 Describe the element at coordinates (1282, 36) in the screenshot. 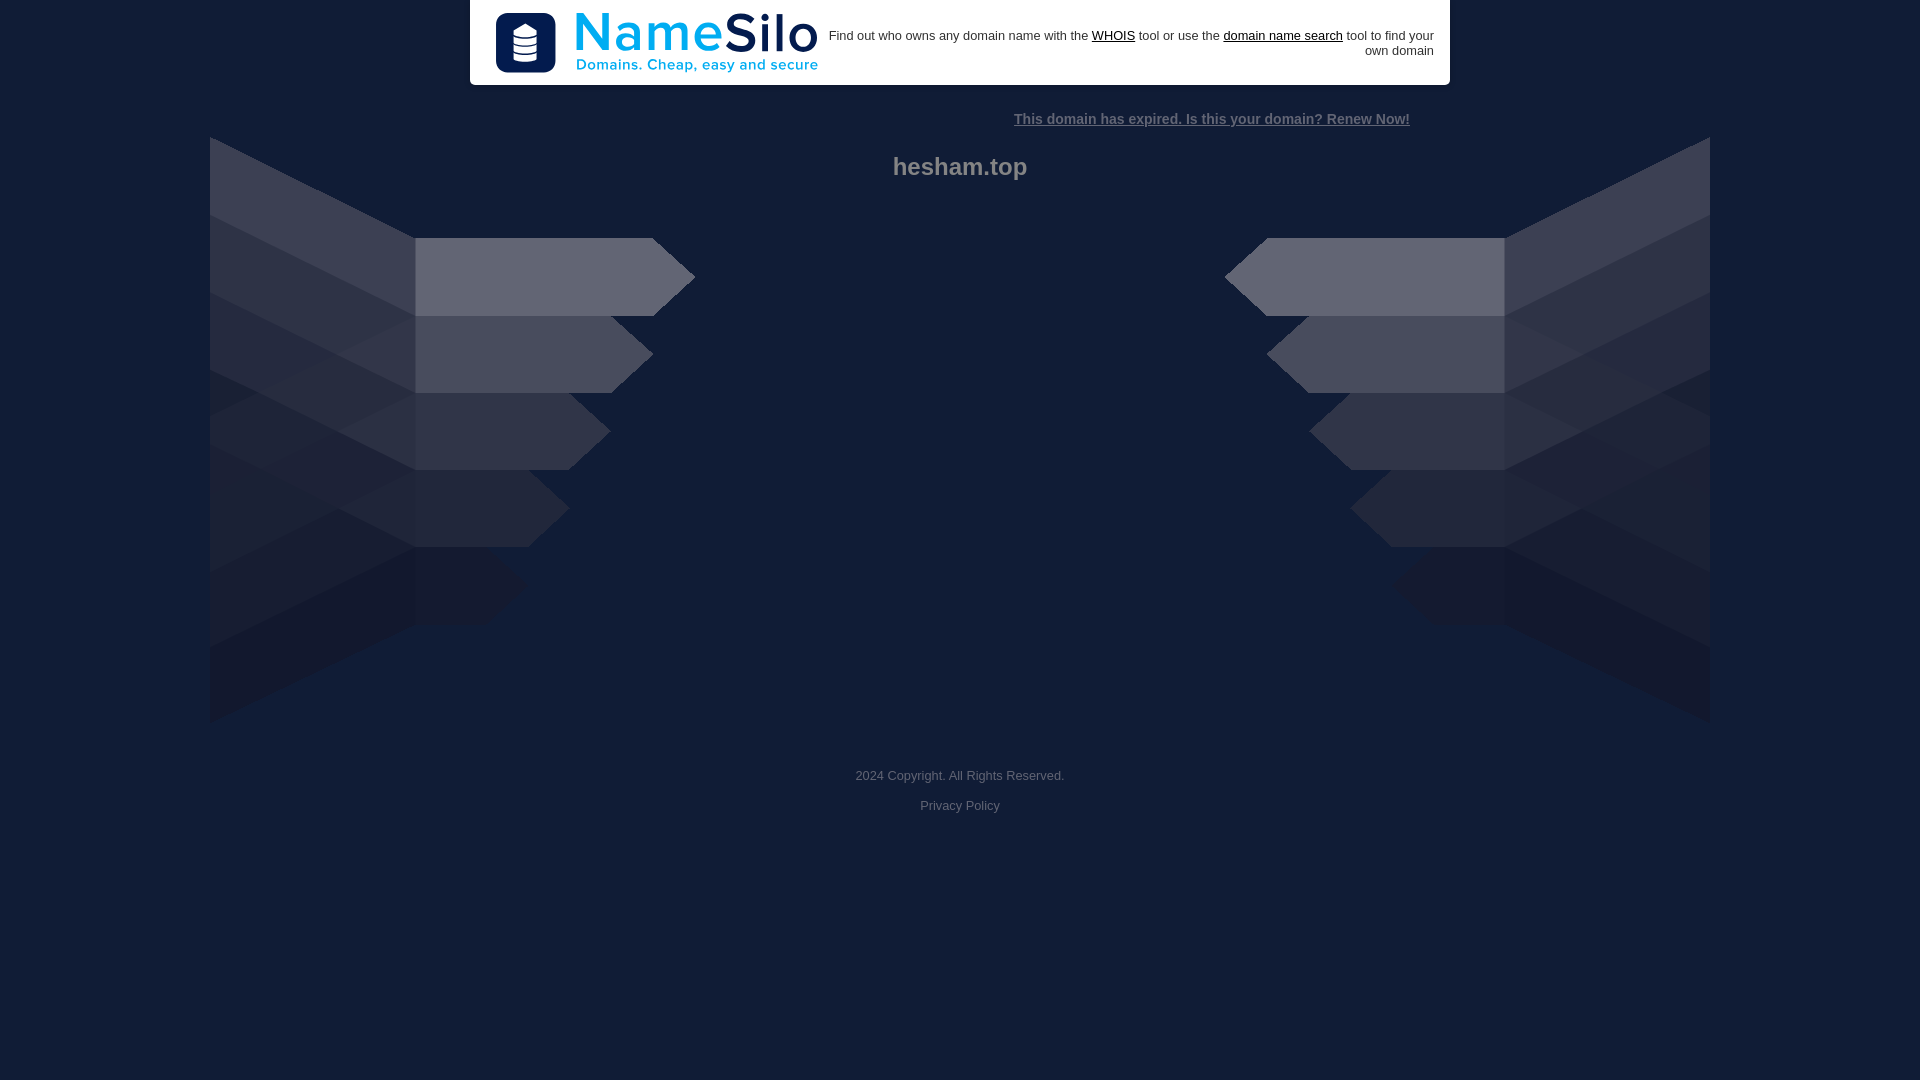

I see `domain name search` at that location.